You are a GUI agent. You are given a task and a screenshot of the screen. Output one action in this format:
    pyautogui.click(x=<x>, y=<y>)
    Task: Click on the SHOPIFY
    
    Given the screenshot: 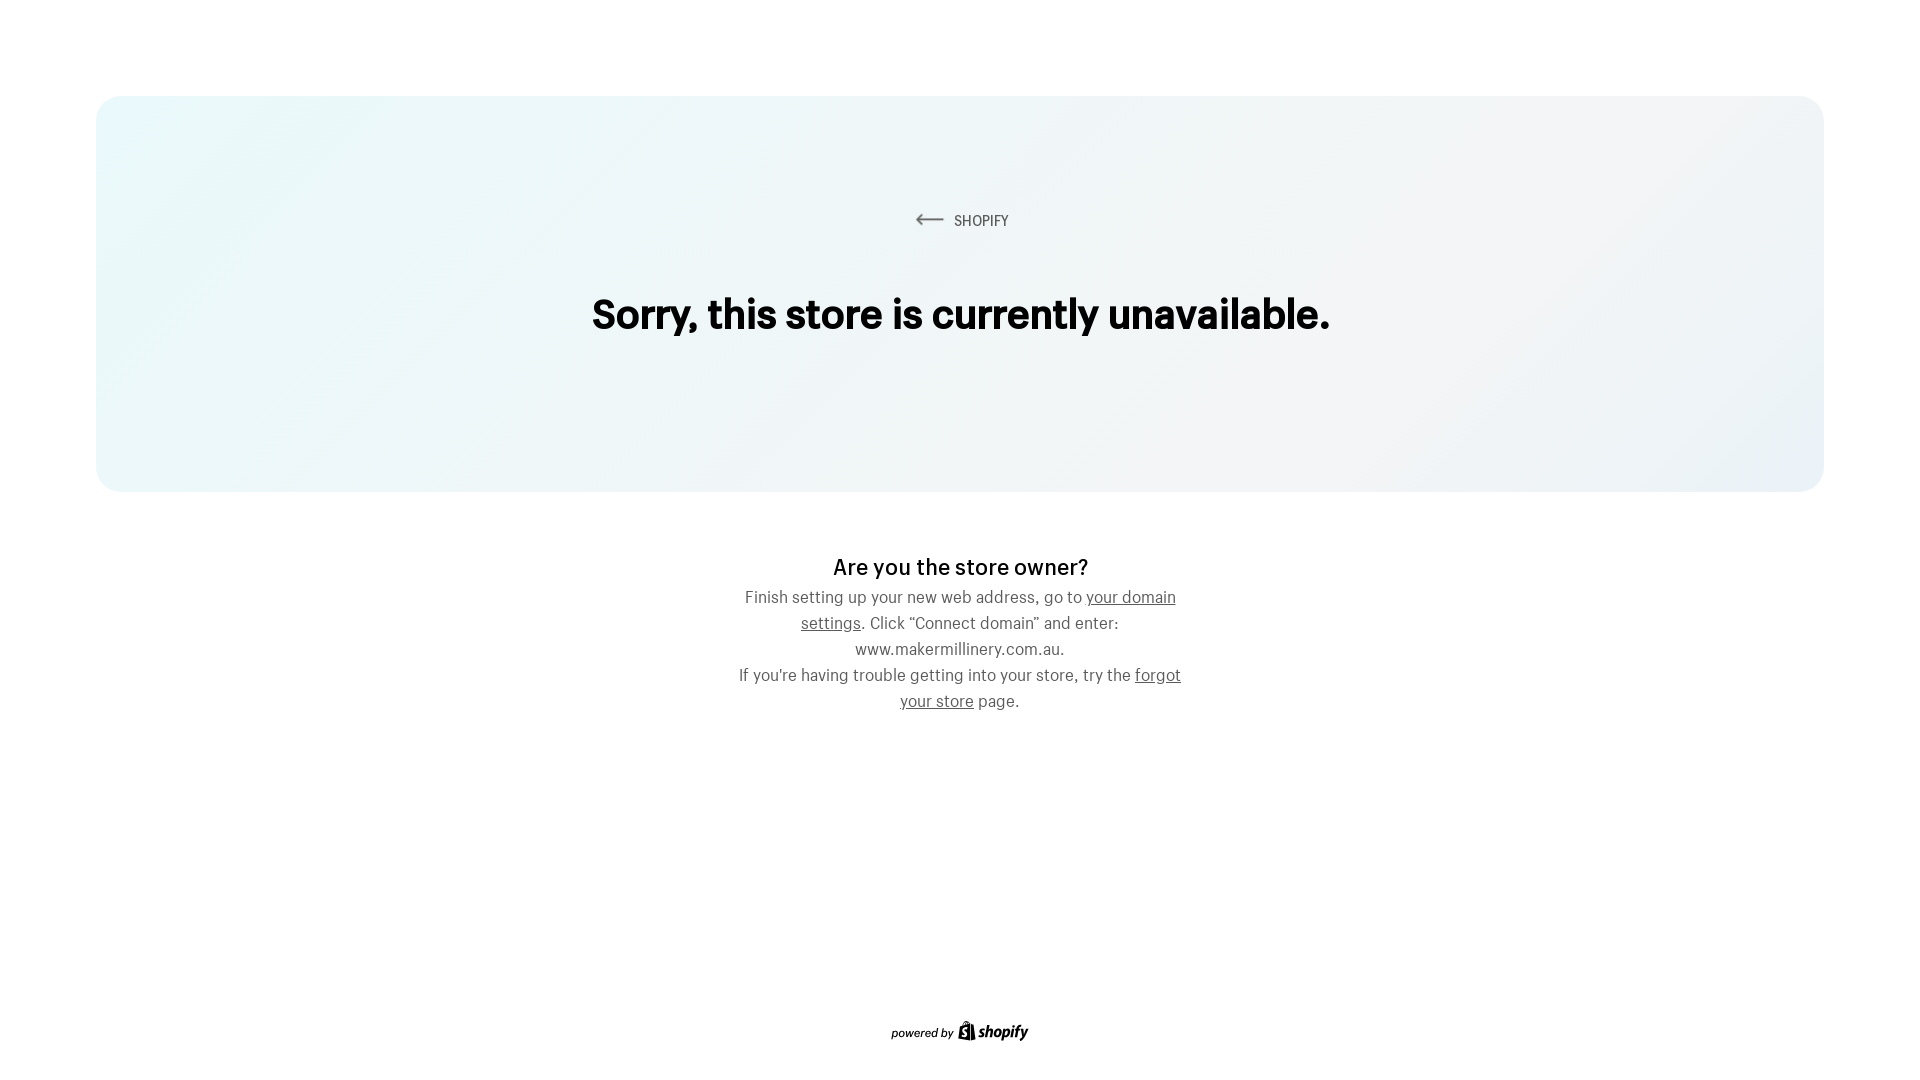 What is the action you would take?
    pyautogui.click(x=960, y=220)
    